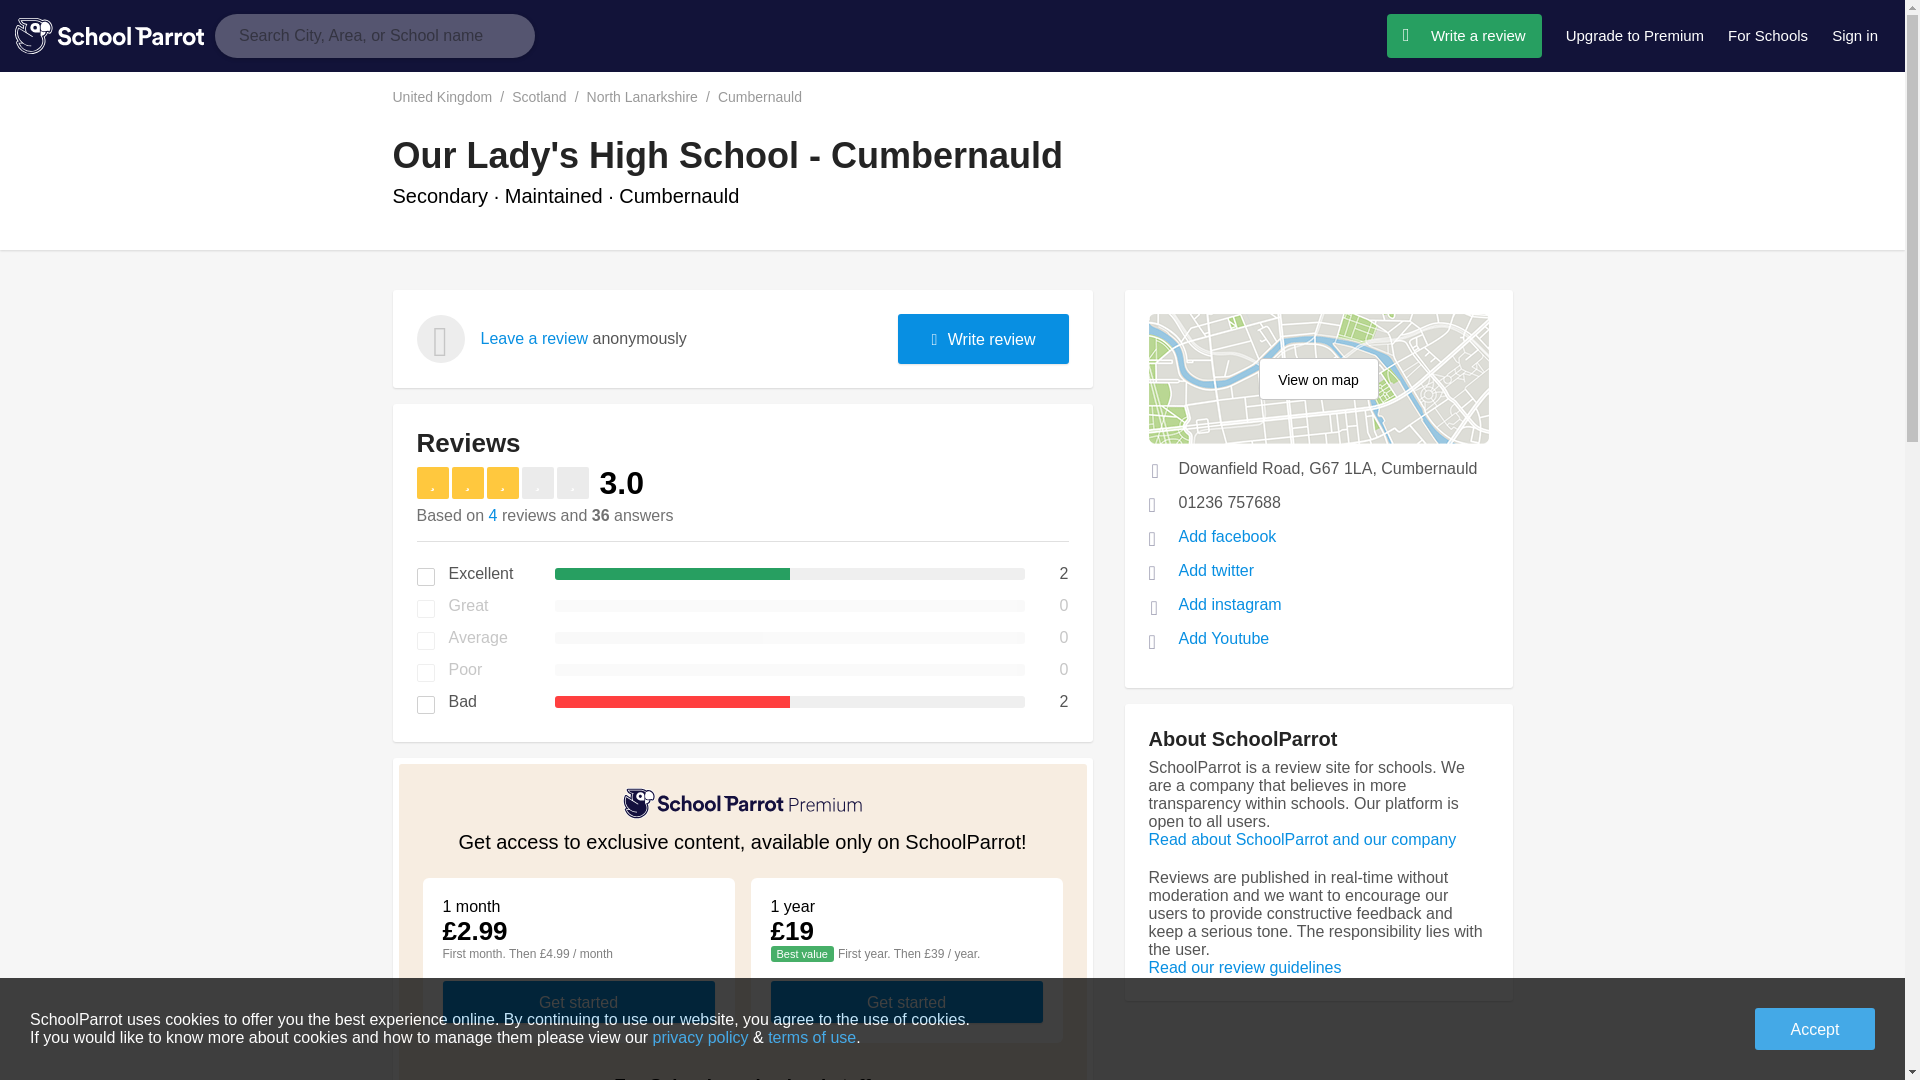 The width and height of the screenshot is (1920, 1080). Describe the element at coordinates (534, 338) in the screenshot. I see `Leave a review` at that location.